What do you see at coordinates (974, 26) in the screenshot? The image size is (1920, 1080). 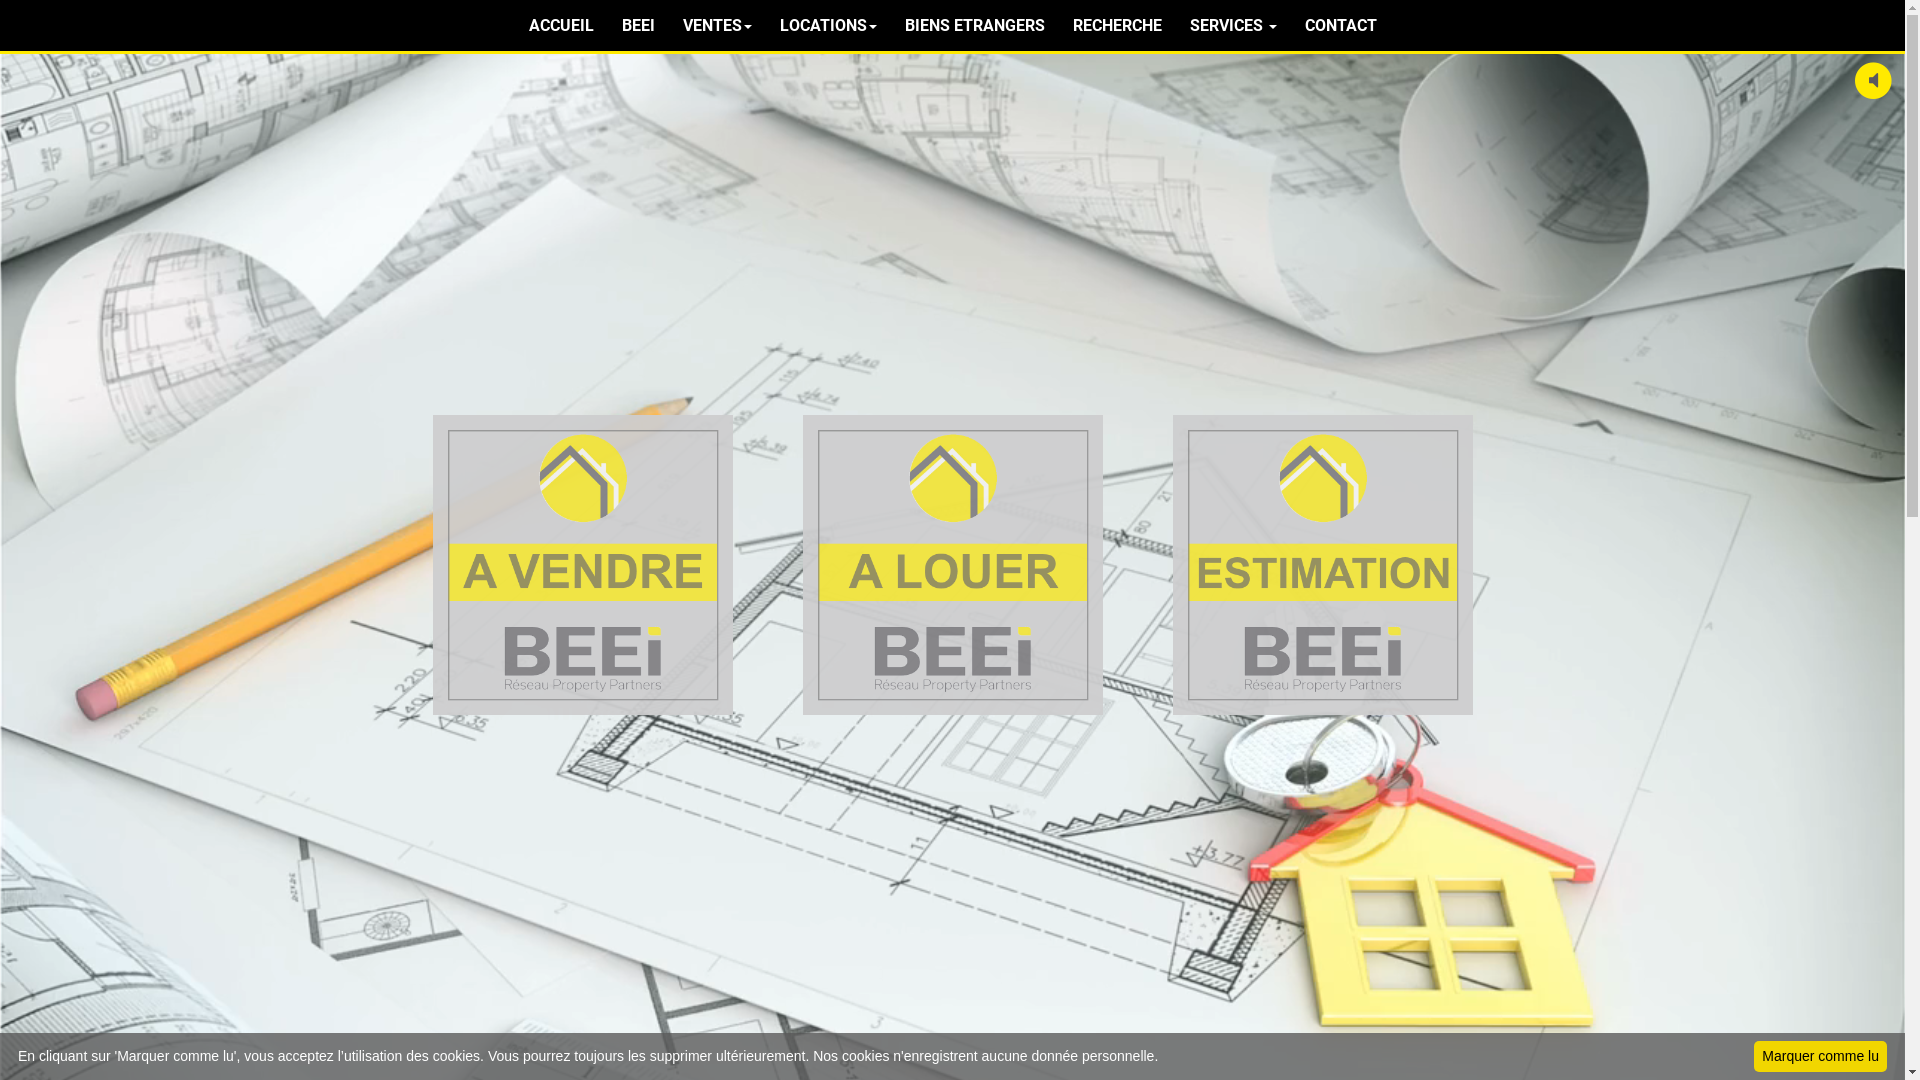 I see `BIENS ETRANGERS` at bounding box center [974, 26].